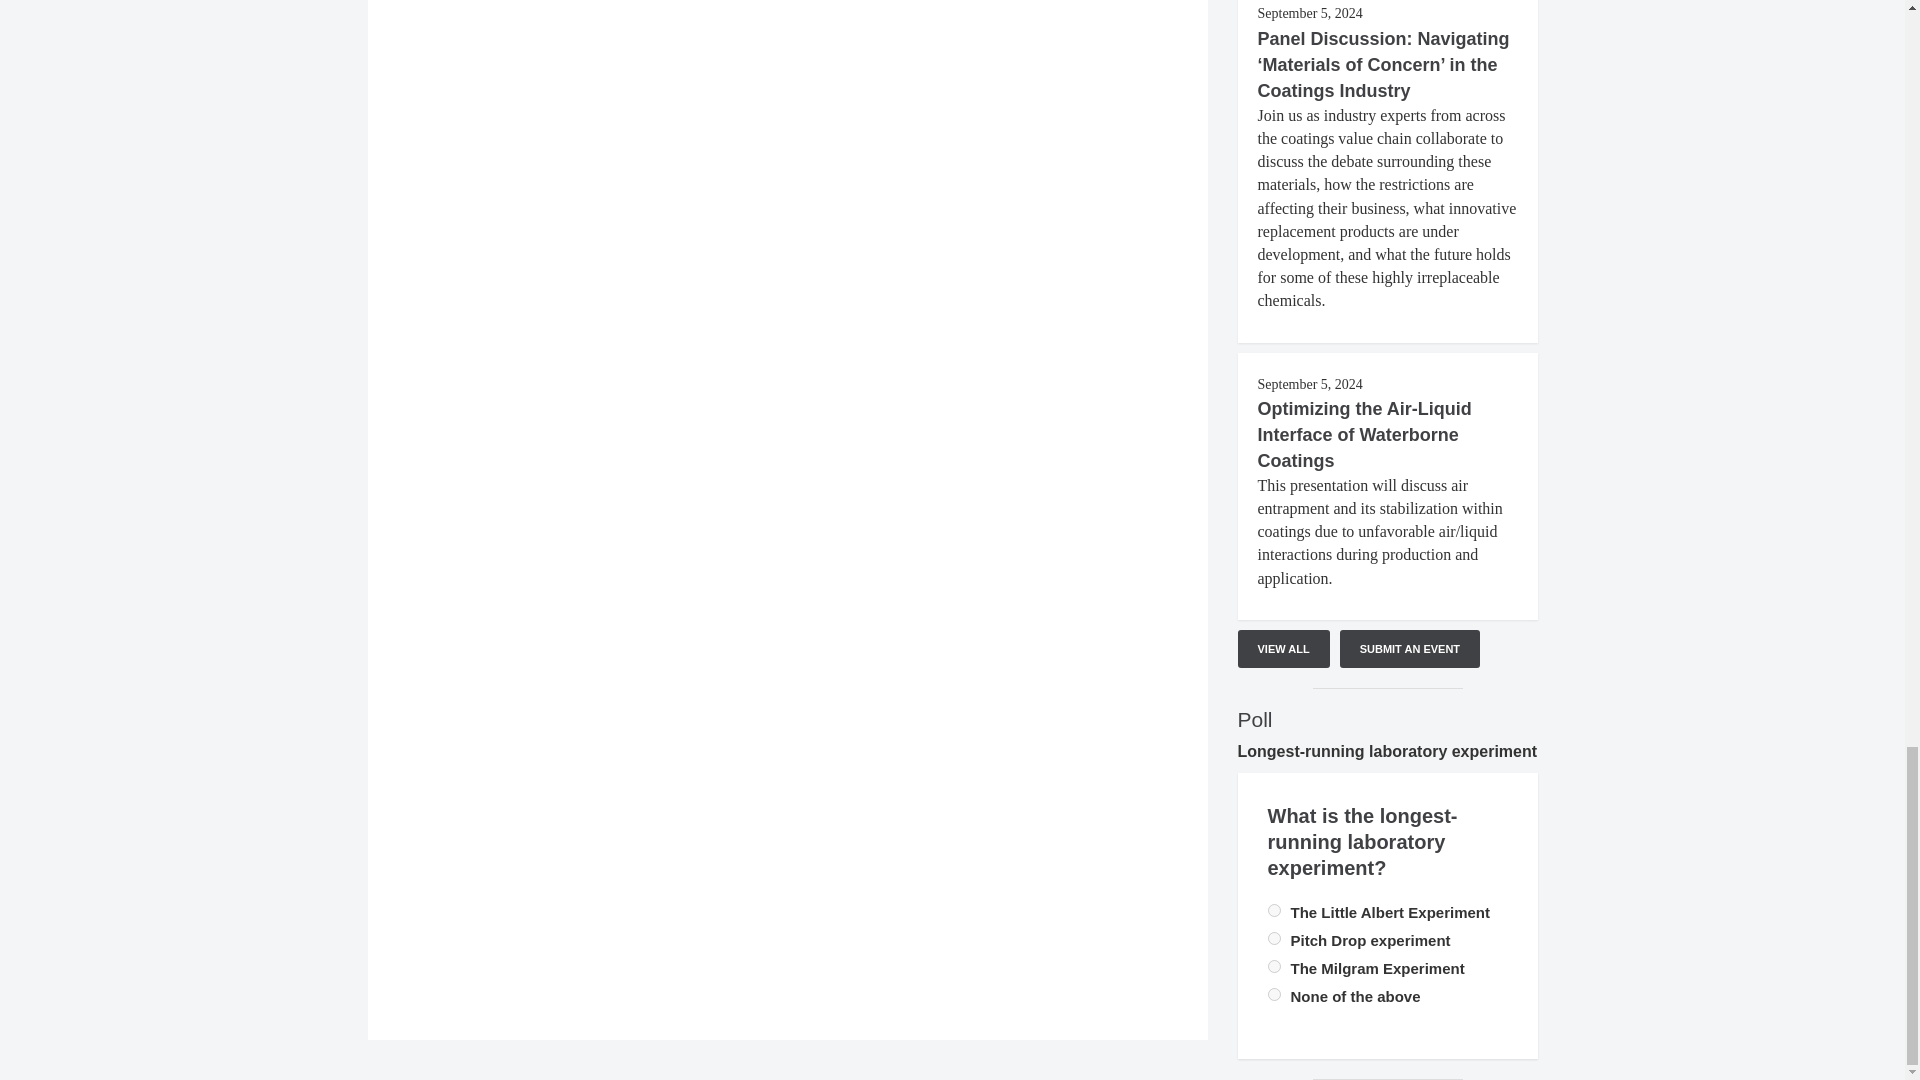  What do you see at coordinates (1364, 434) in the screenshot?
I see `Optimizing the Air-Liquid Interface of Waterborne Coatings` at bounding box center [1364, 434].